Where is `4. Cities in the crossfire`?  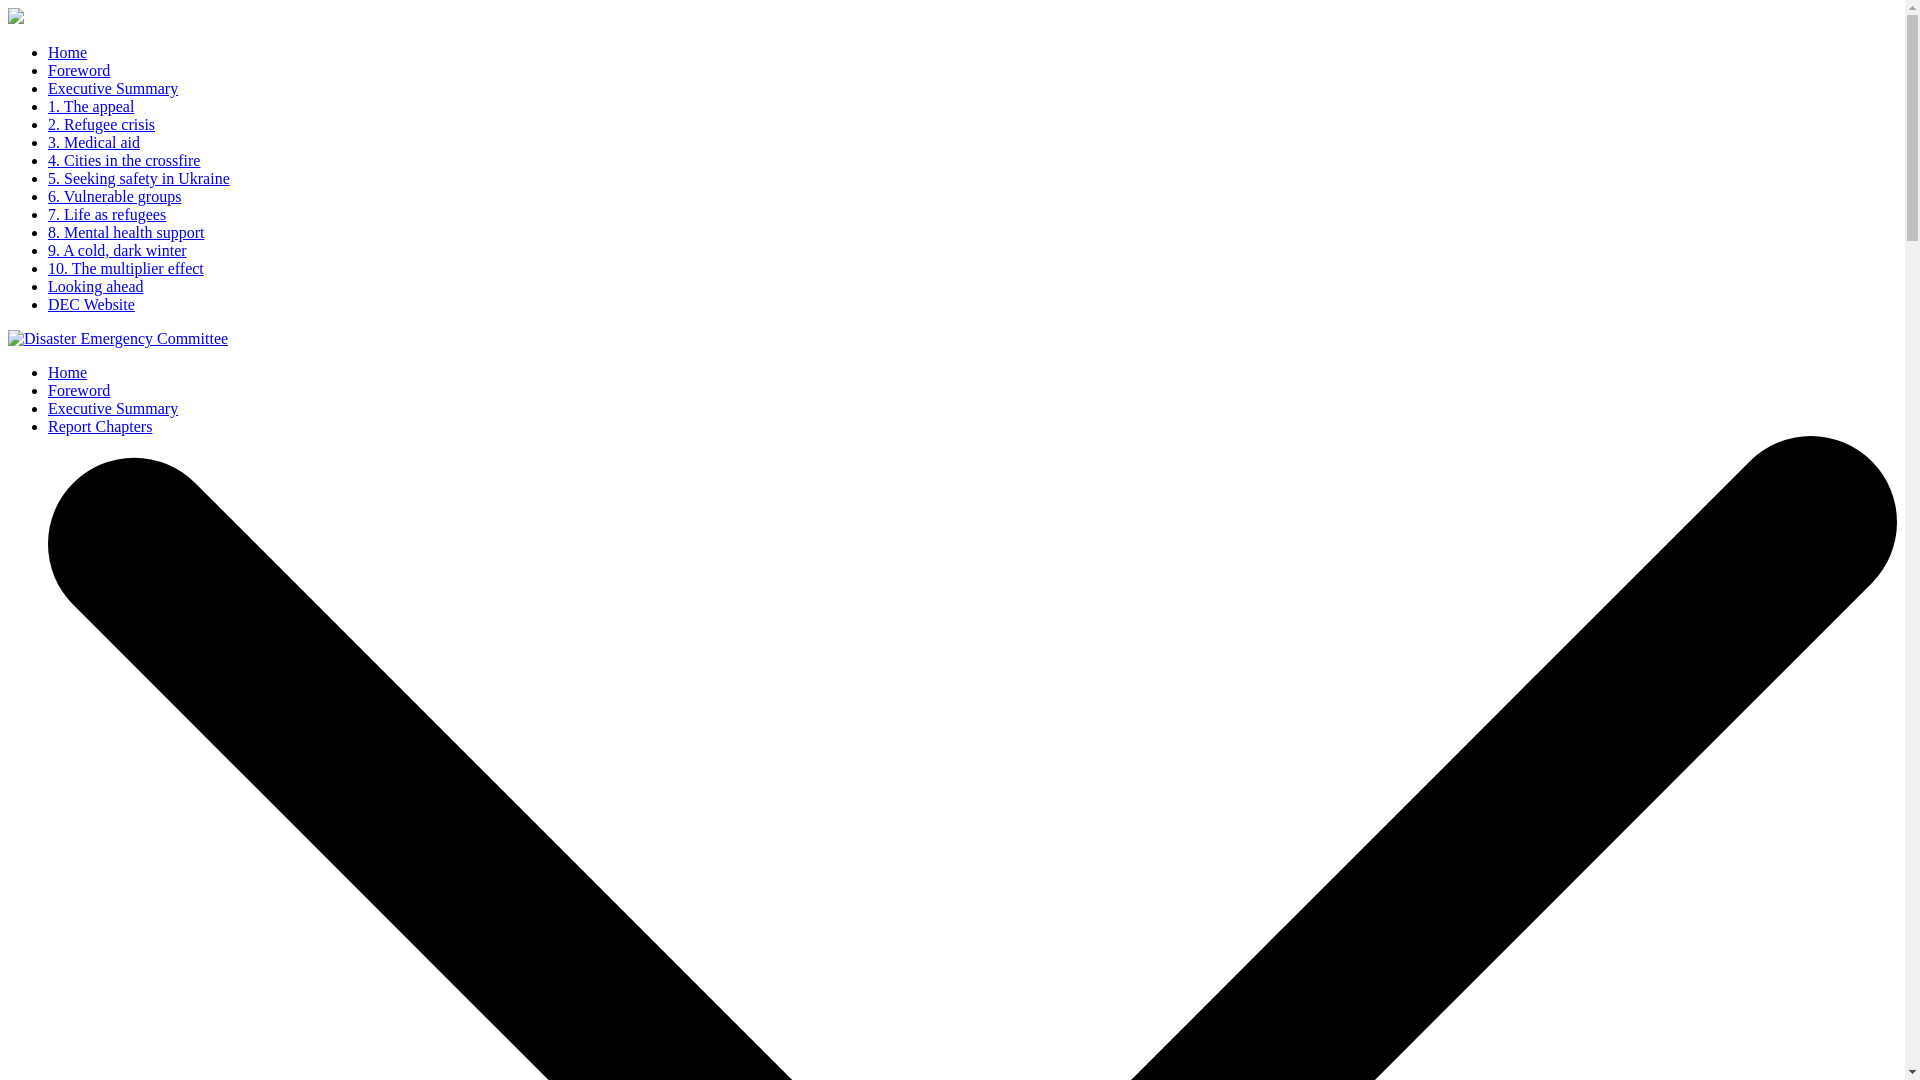
4. Cities in the crossfire is located at coordinates (124, 160).